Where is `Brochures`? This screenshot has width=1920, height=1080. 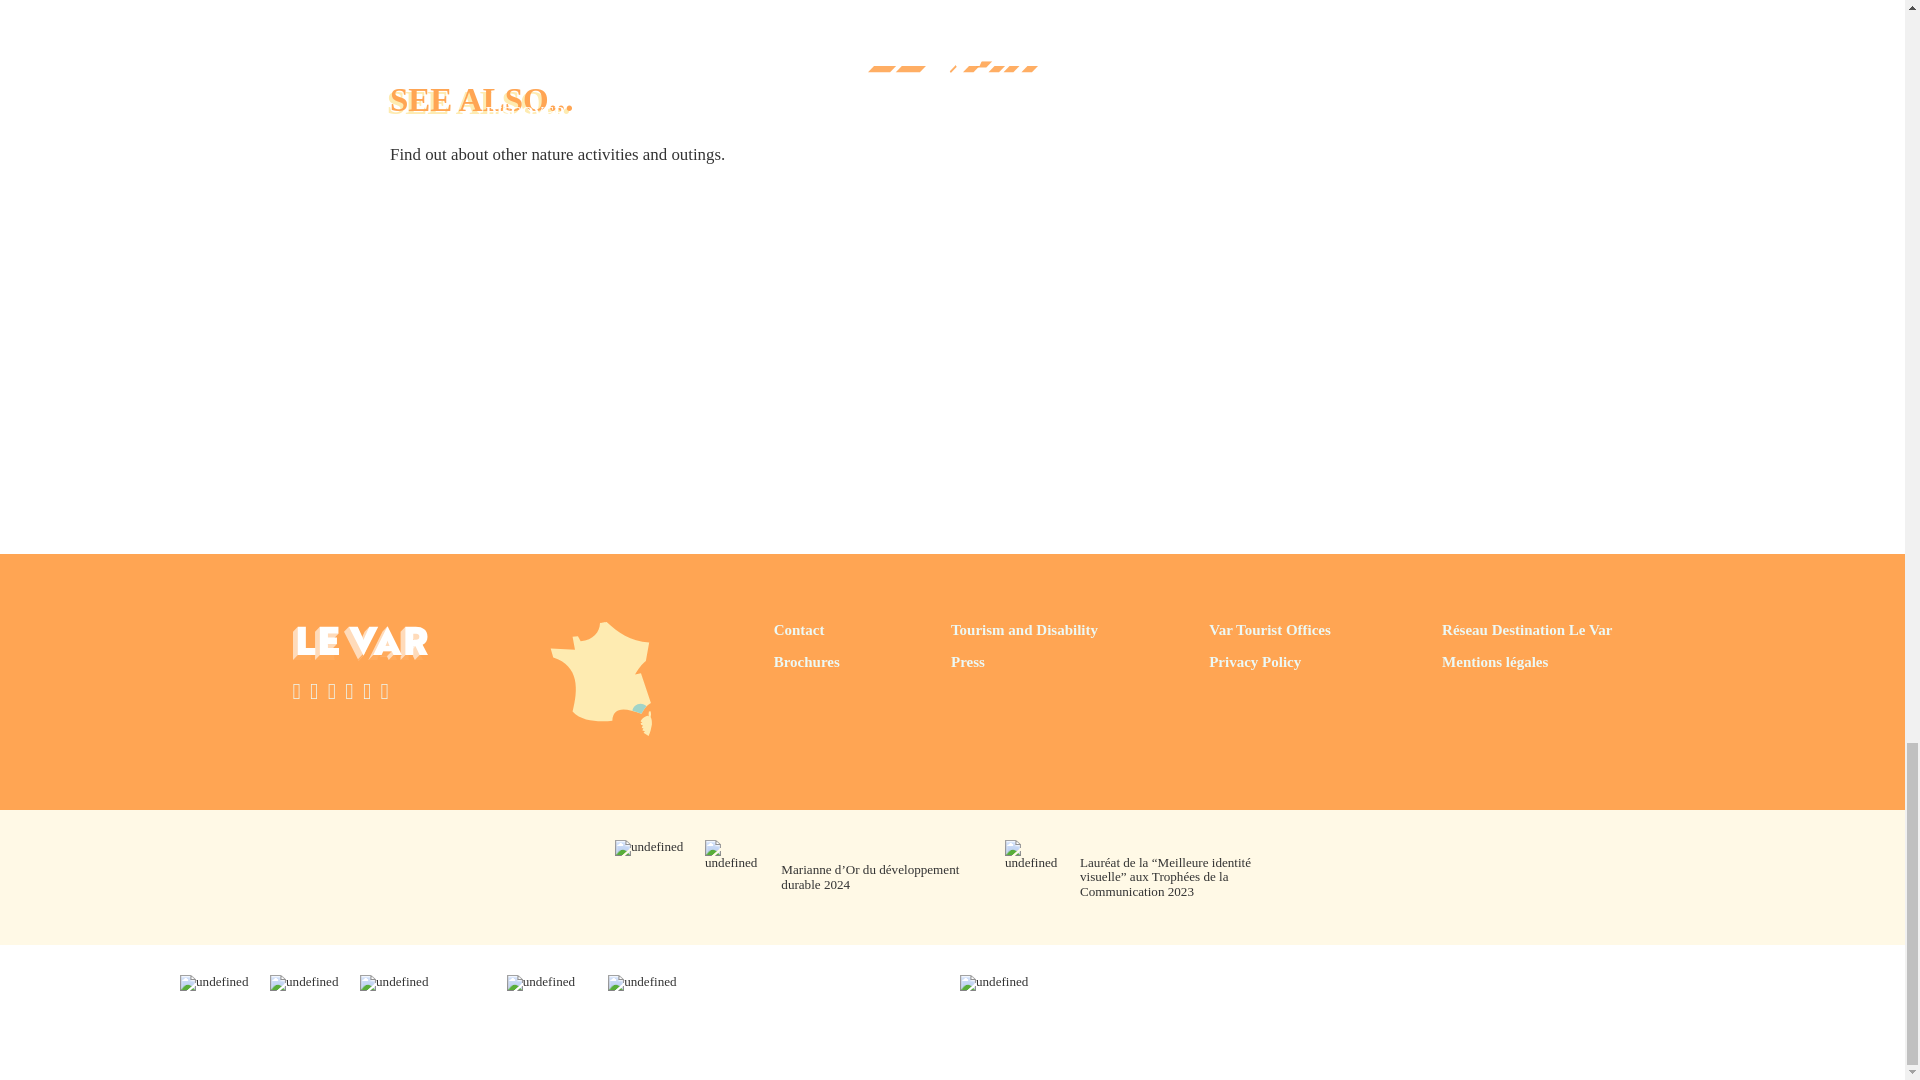 Brochures is located at coordinates (806, 662).